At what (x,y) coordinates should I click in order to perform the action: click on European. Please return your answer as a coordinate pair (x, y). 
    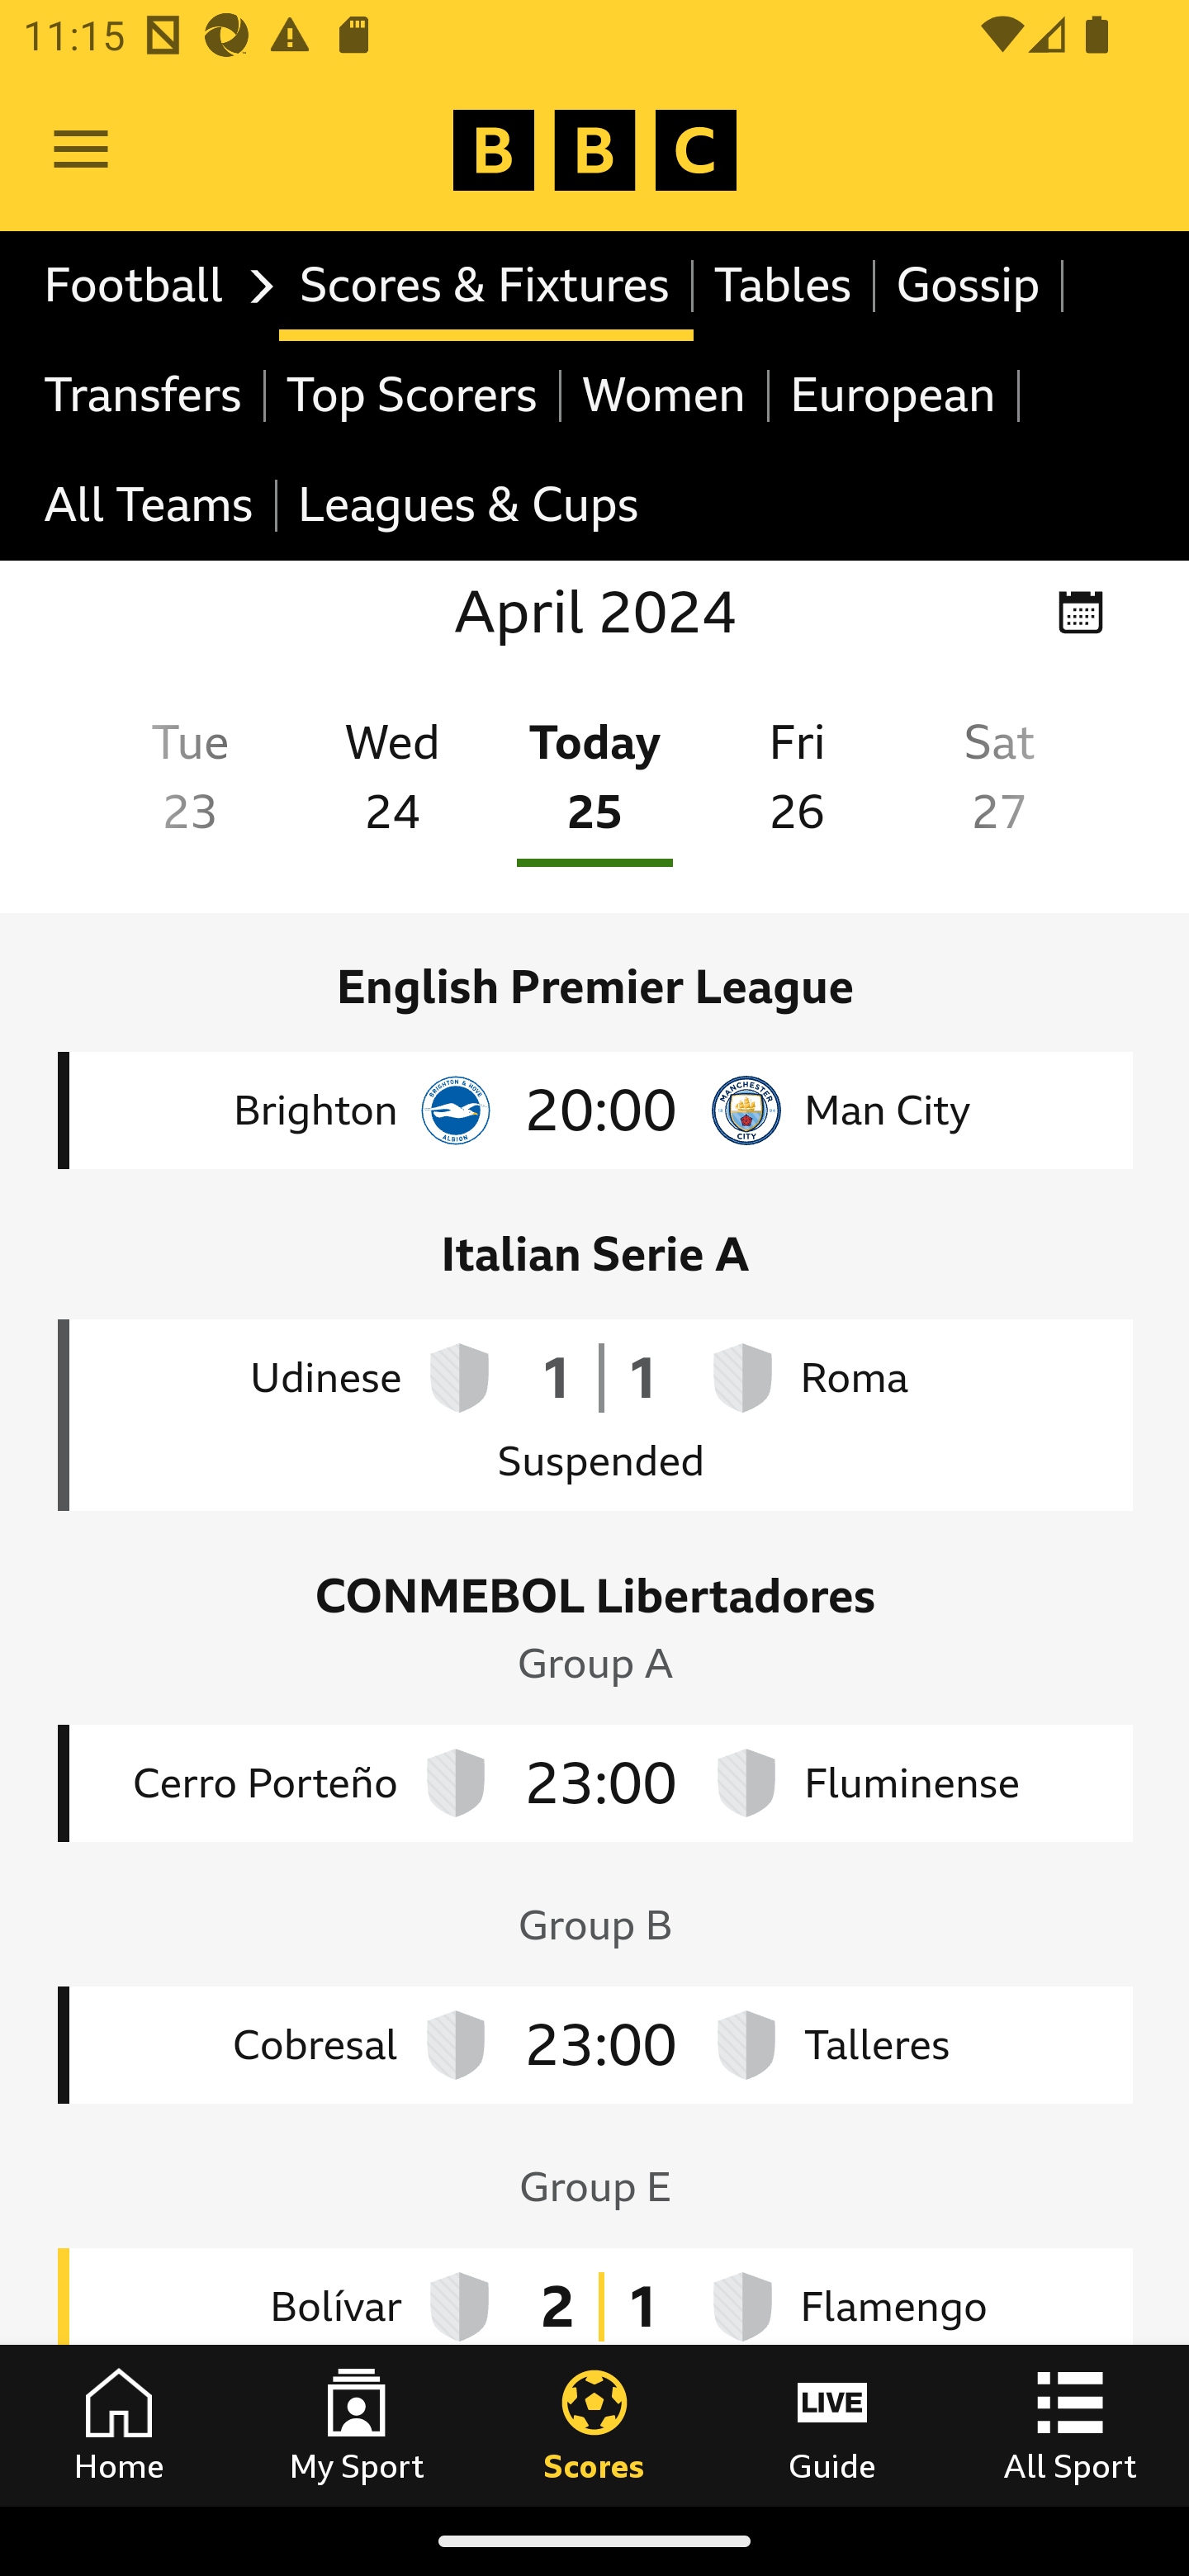
    Looking at the image, I should click on (894, 395).